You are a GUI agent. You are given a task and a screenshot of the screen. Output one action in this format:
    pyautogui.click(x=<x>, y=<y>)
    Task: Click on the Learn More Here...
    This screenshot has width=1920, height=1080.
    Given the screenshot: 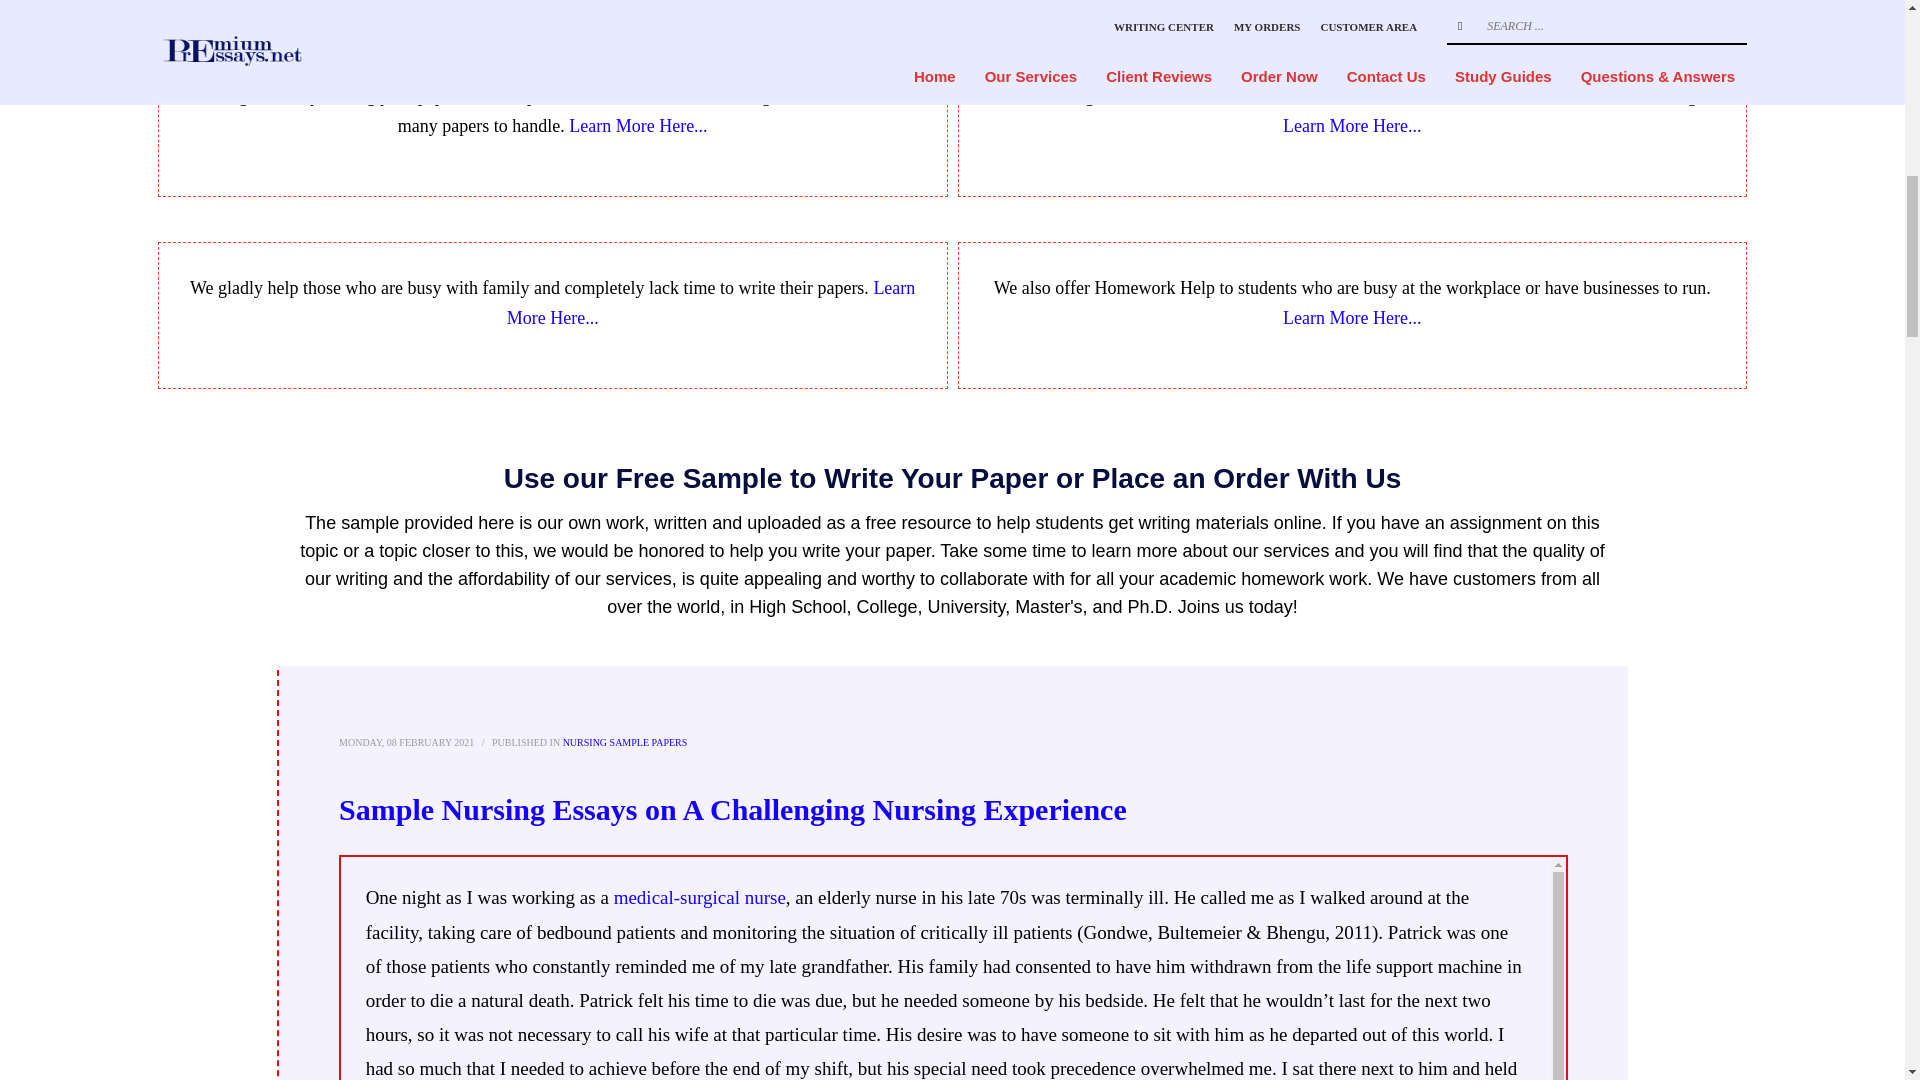 What is the action you would take?
    pyautogui.click(x=1351, y=126)
    